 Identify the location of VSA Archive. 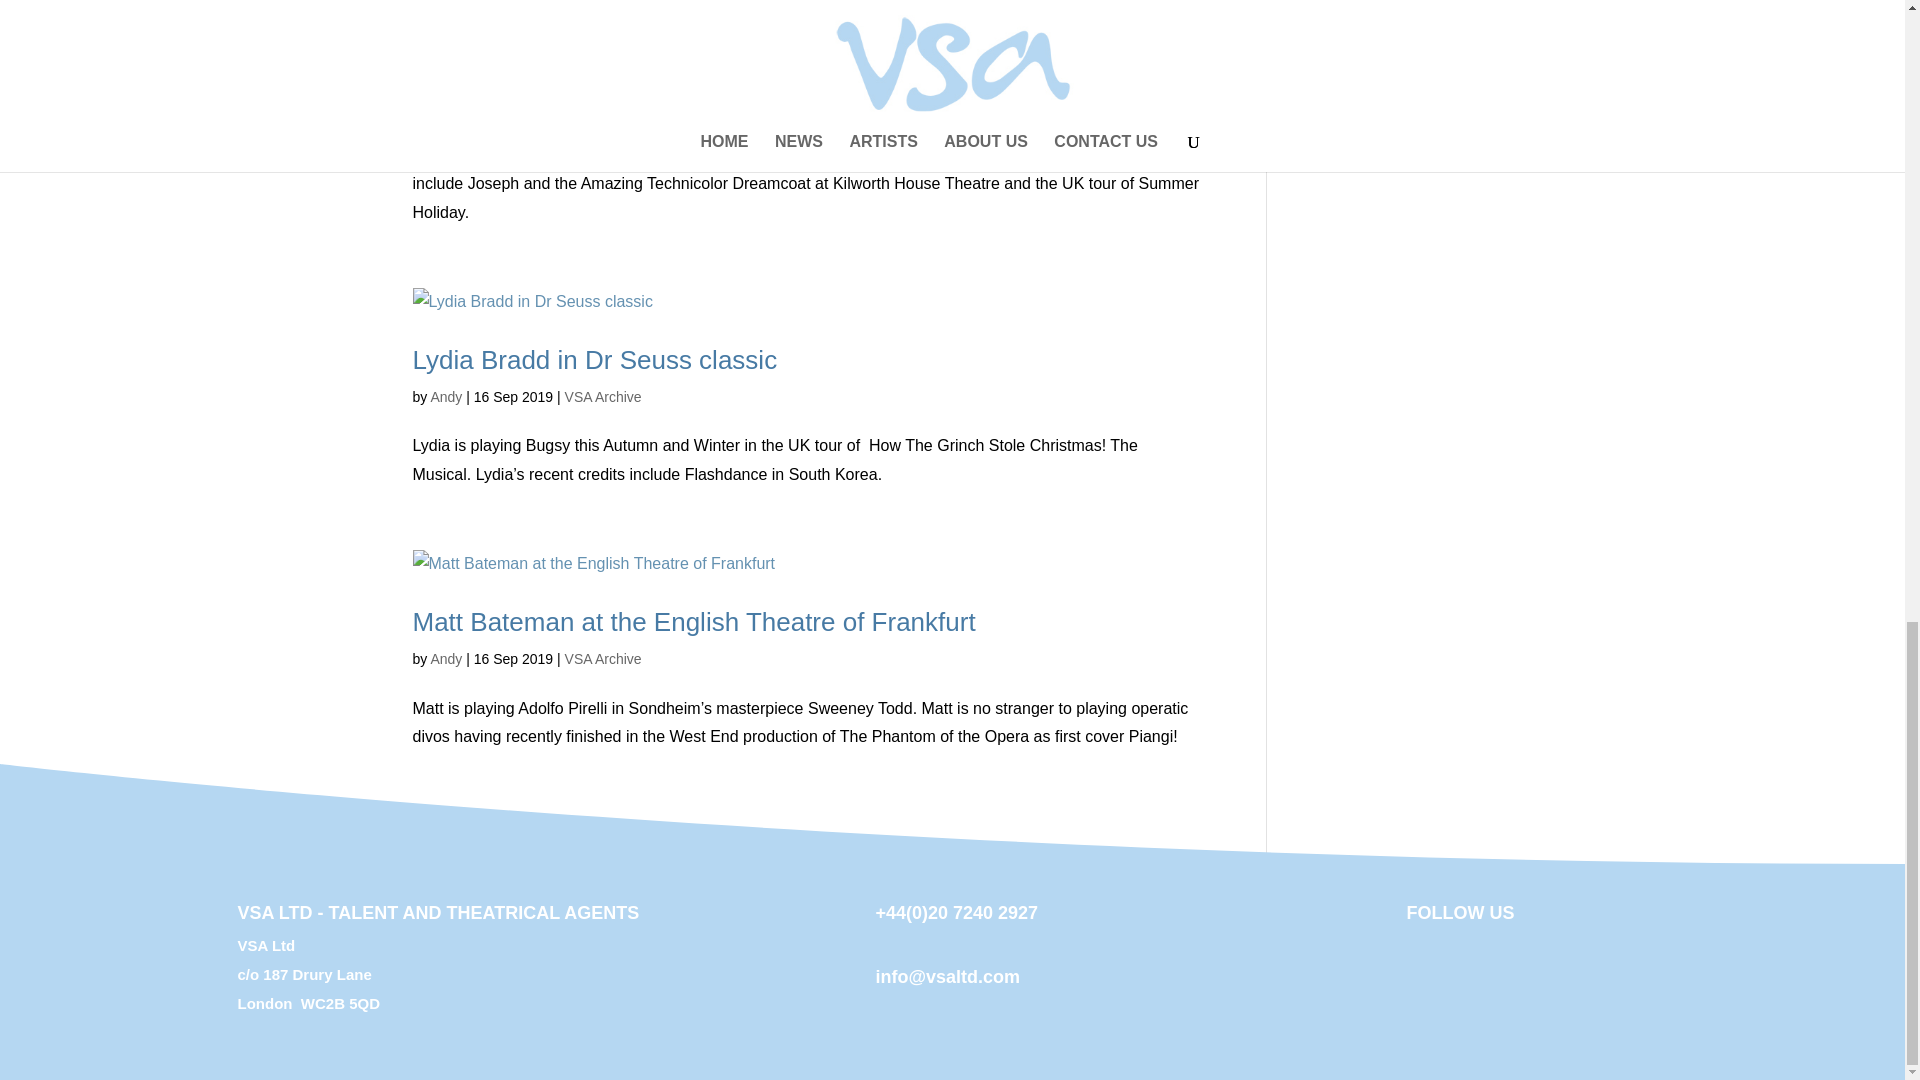
(602, 106).